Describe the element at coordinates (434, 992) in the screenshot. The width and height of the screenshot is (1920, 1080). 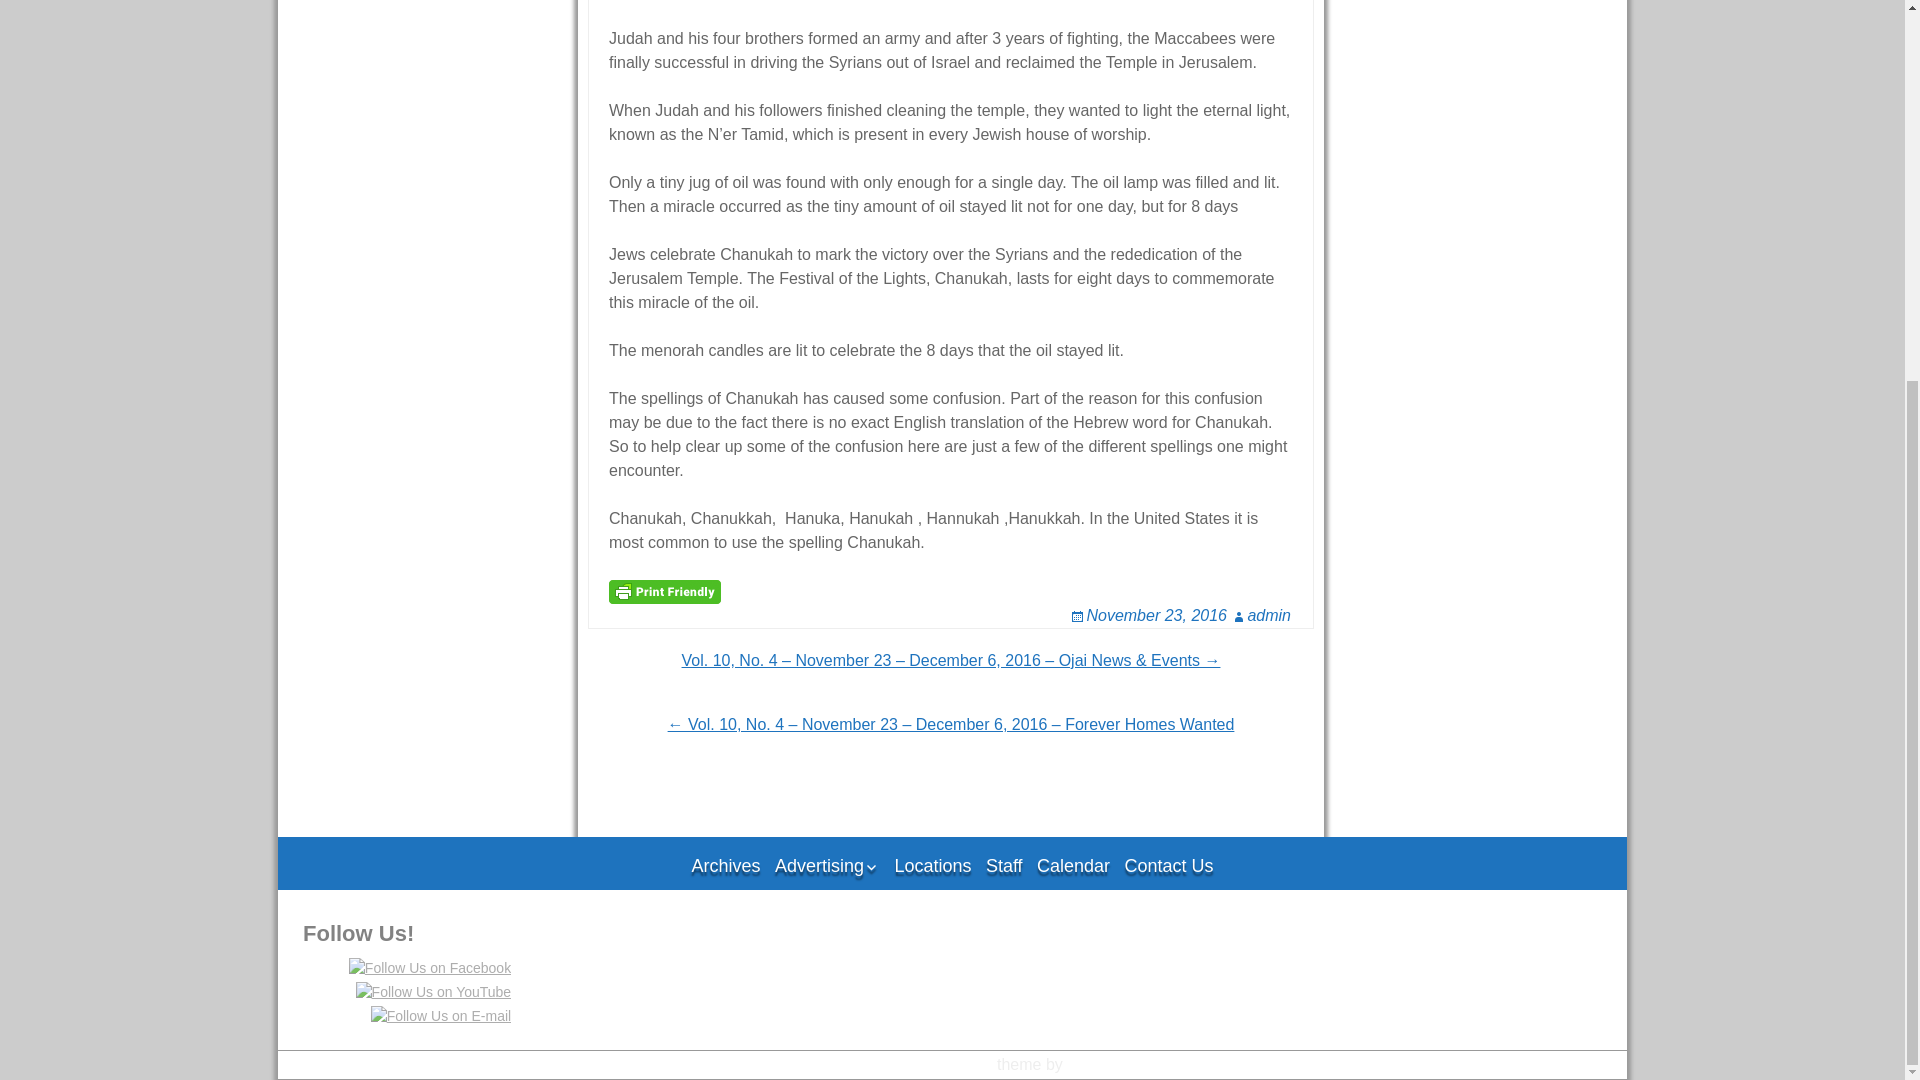
I see `Follow Us on YouTube` at that location.